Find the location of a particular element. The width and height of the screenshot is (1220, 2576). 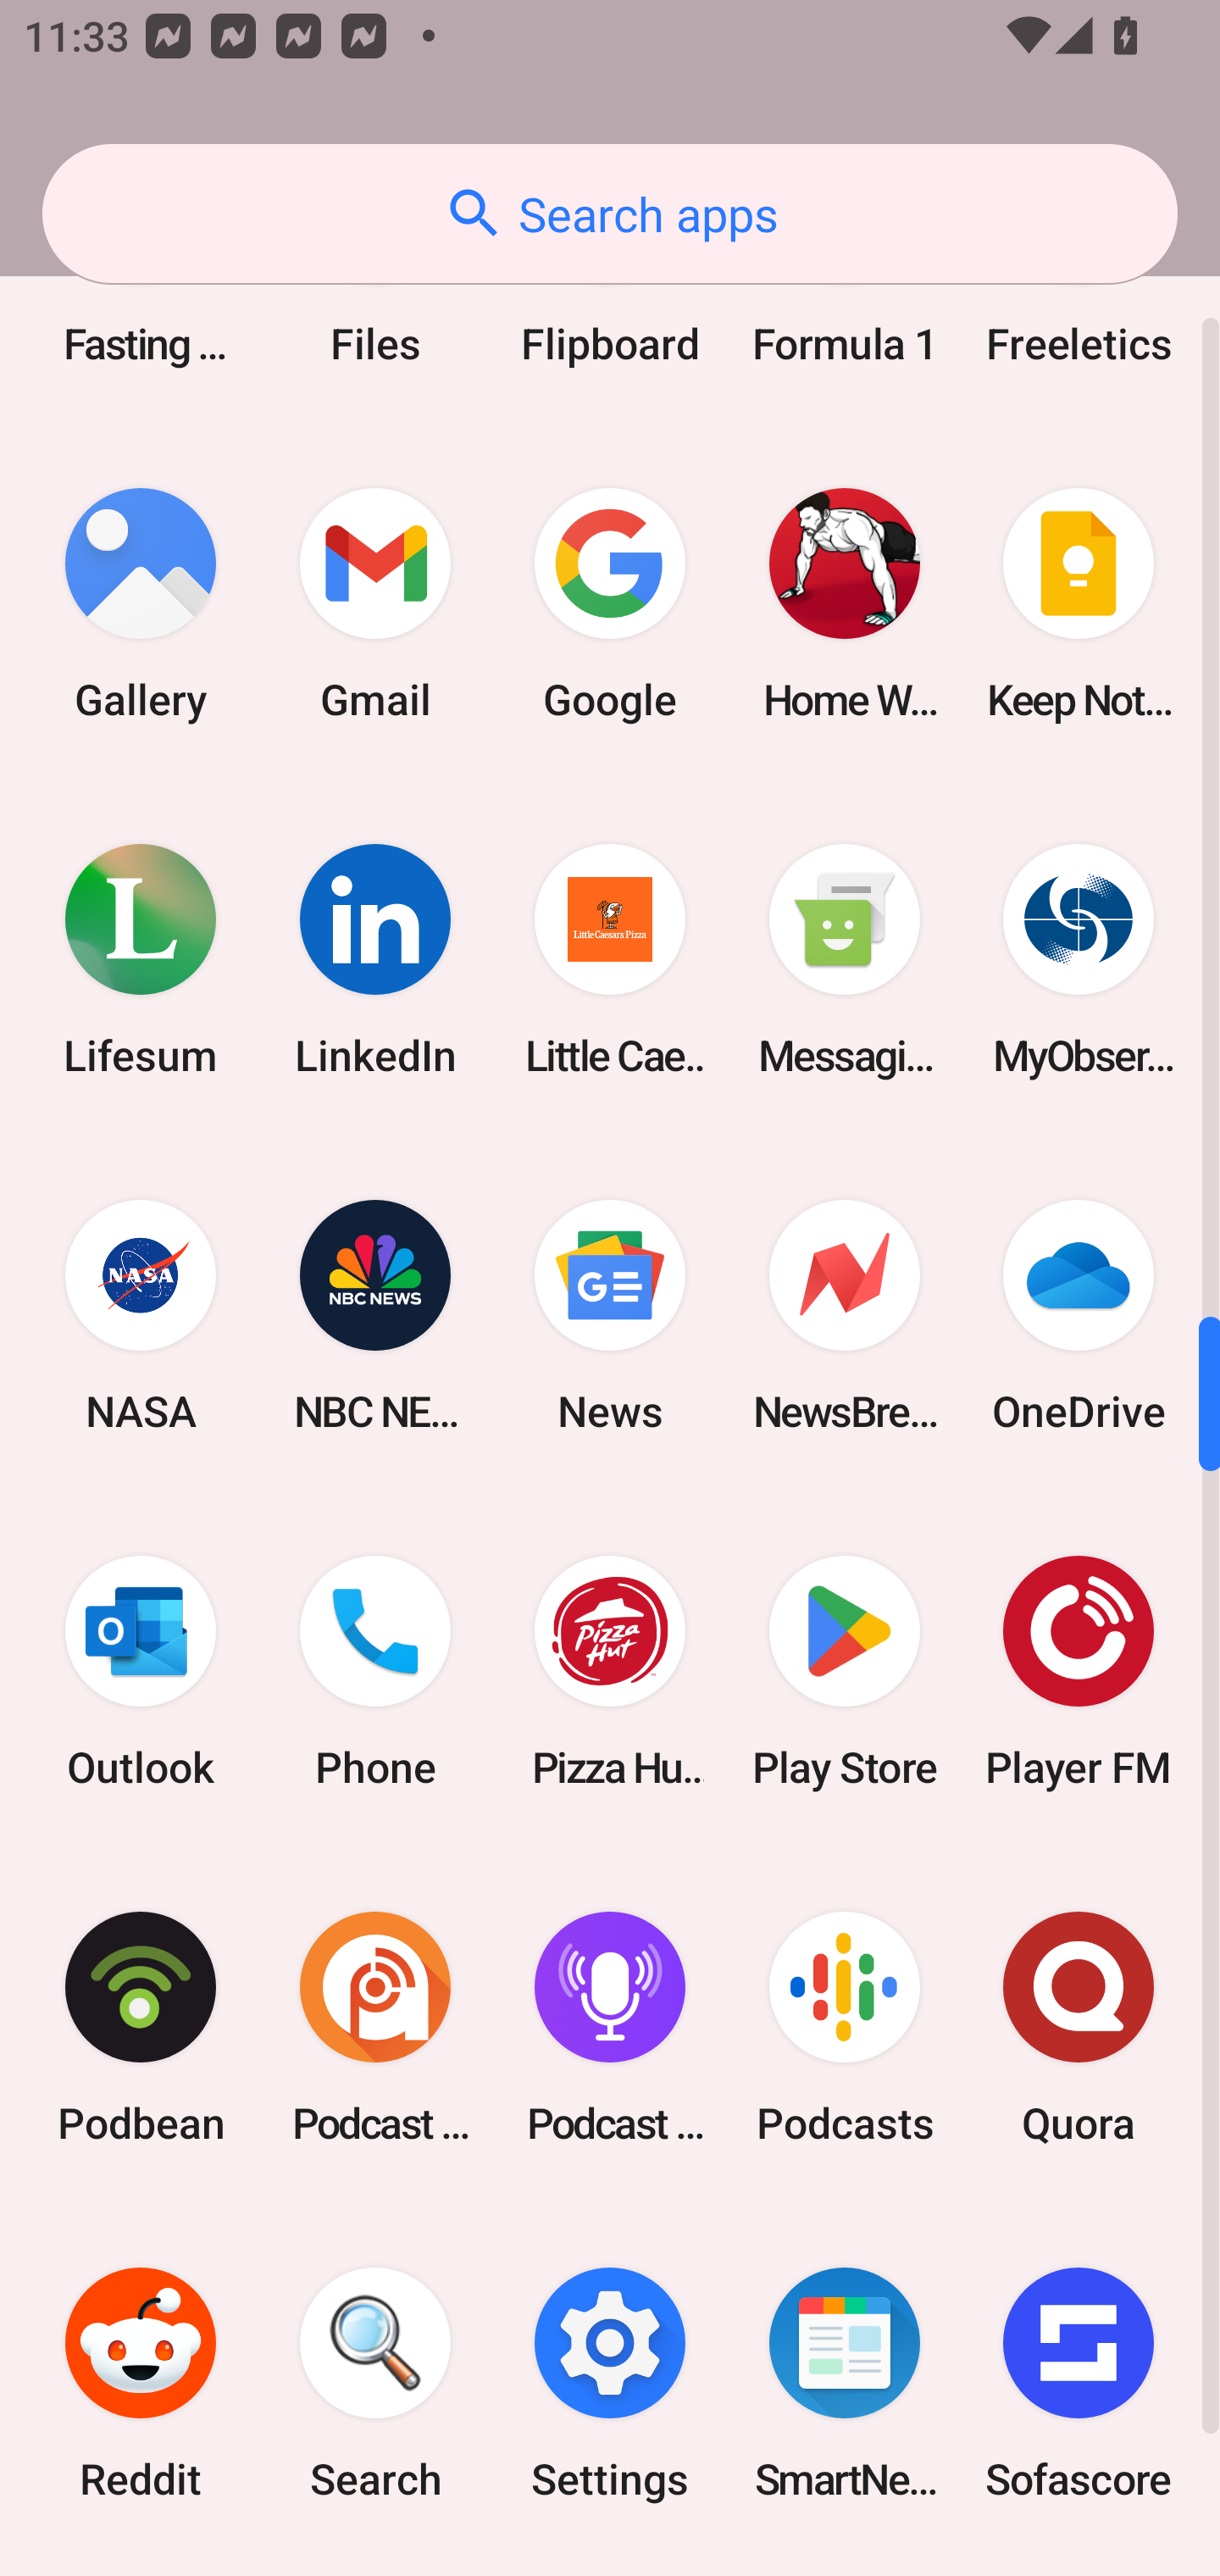

Google is located at coordinates (610, 603).